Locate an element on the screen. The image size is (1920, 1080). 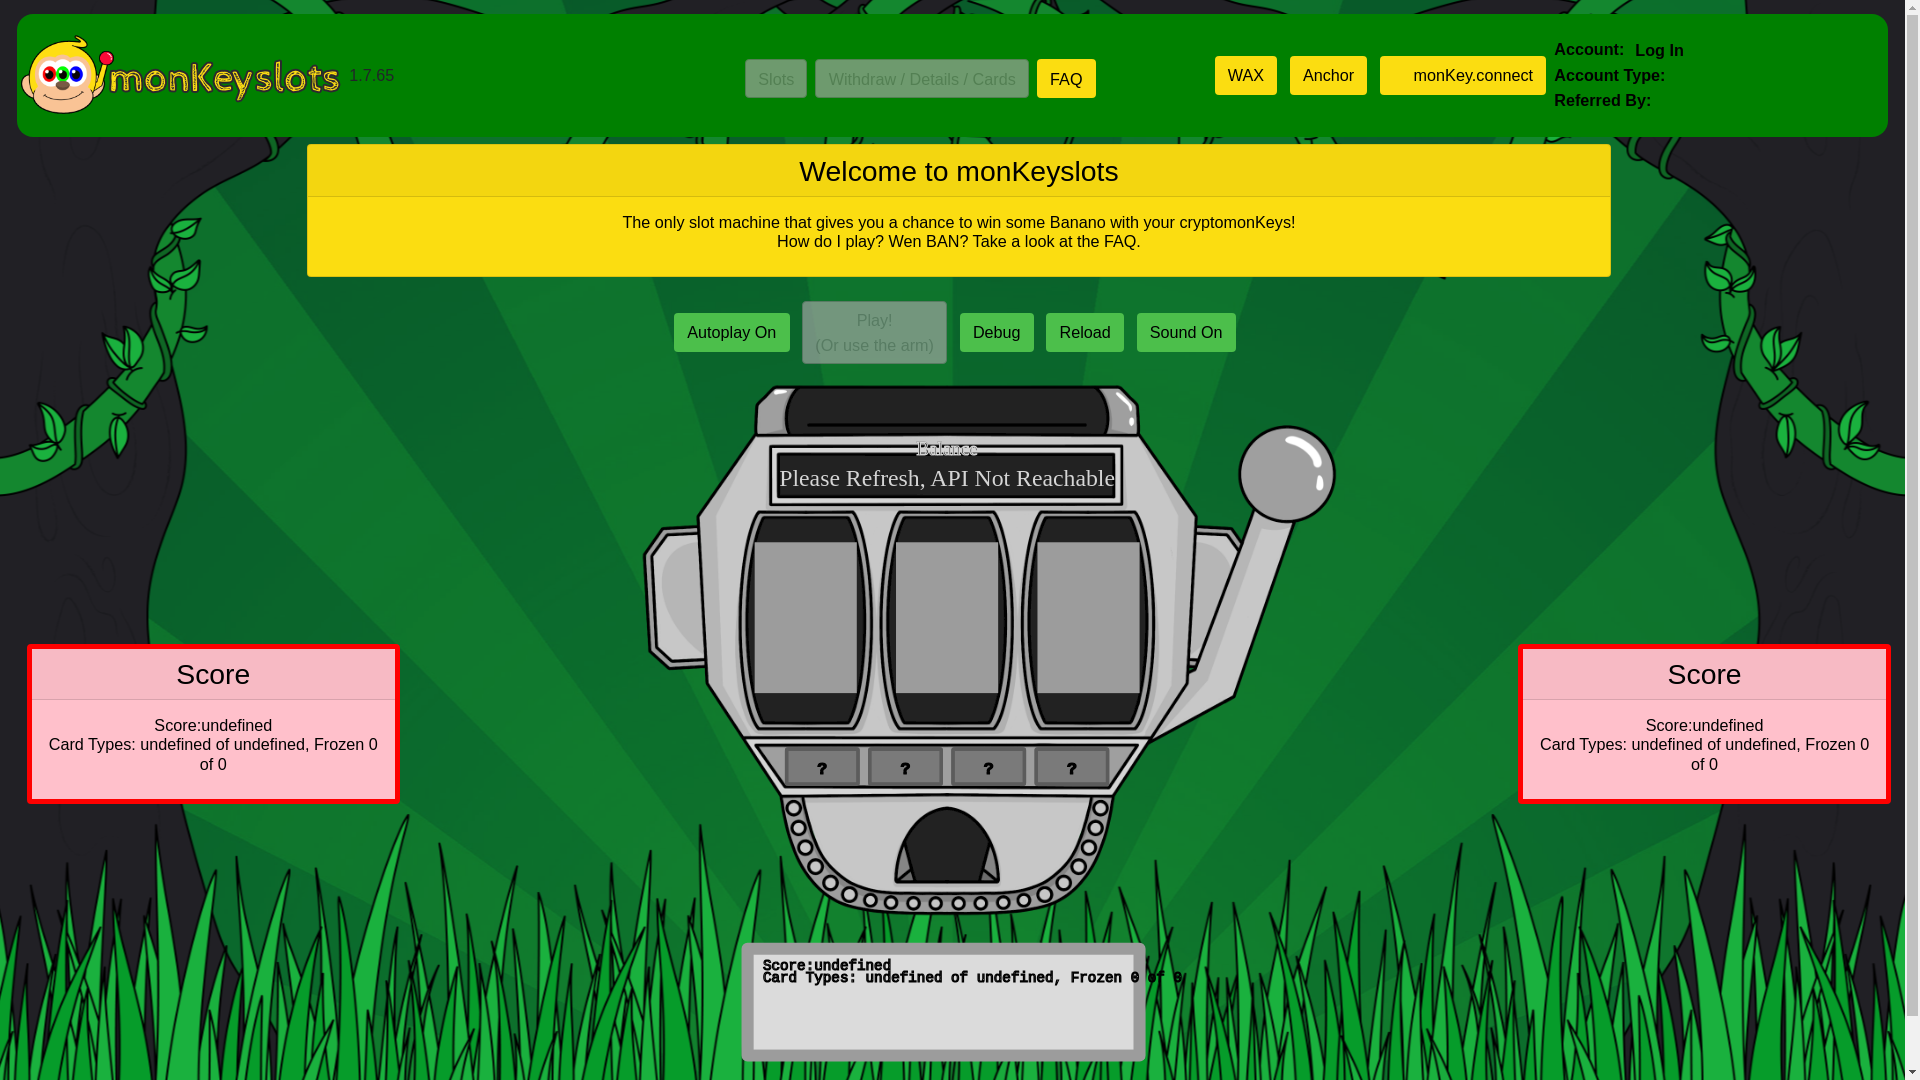
Withdraw / Details / Cards is located at coordinates (922, 78).